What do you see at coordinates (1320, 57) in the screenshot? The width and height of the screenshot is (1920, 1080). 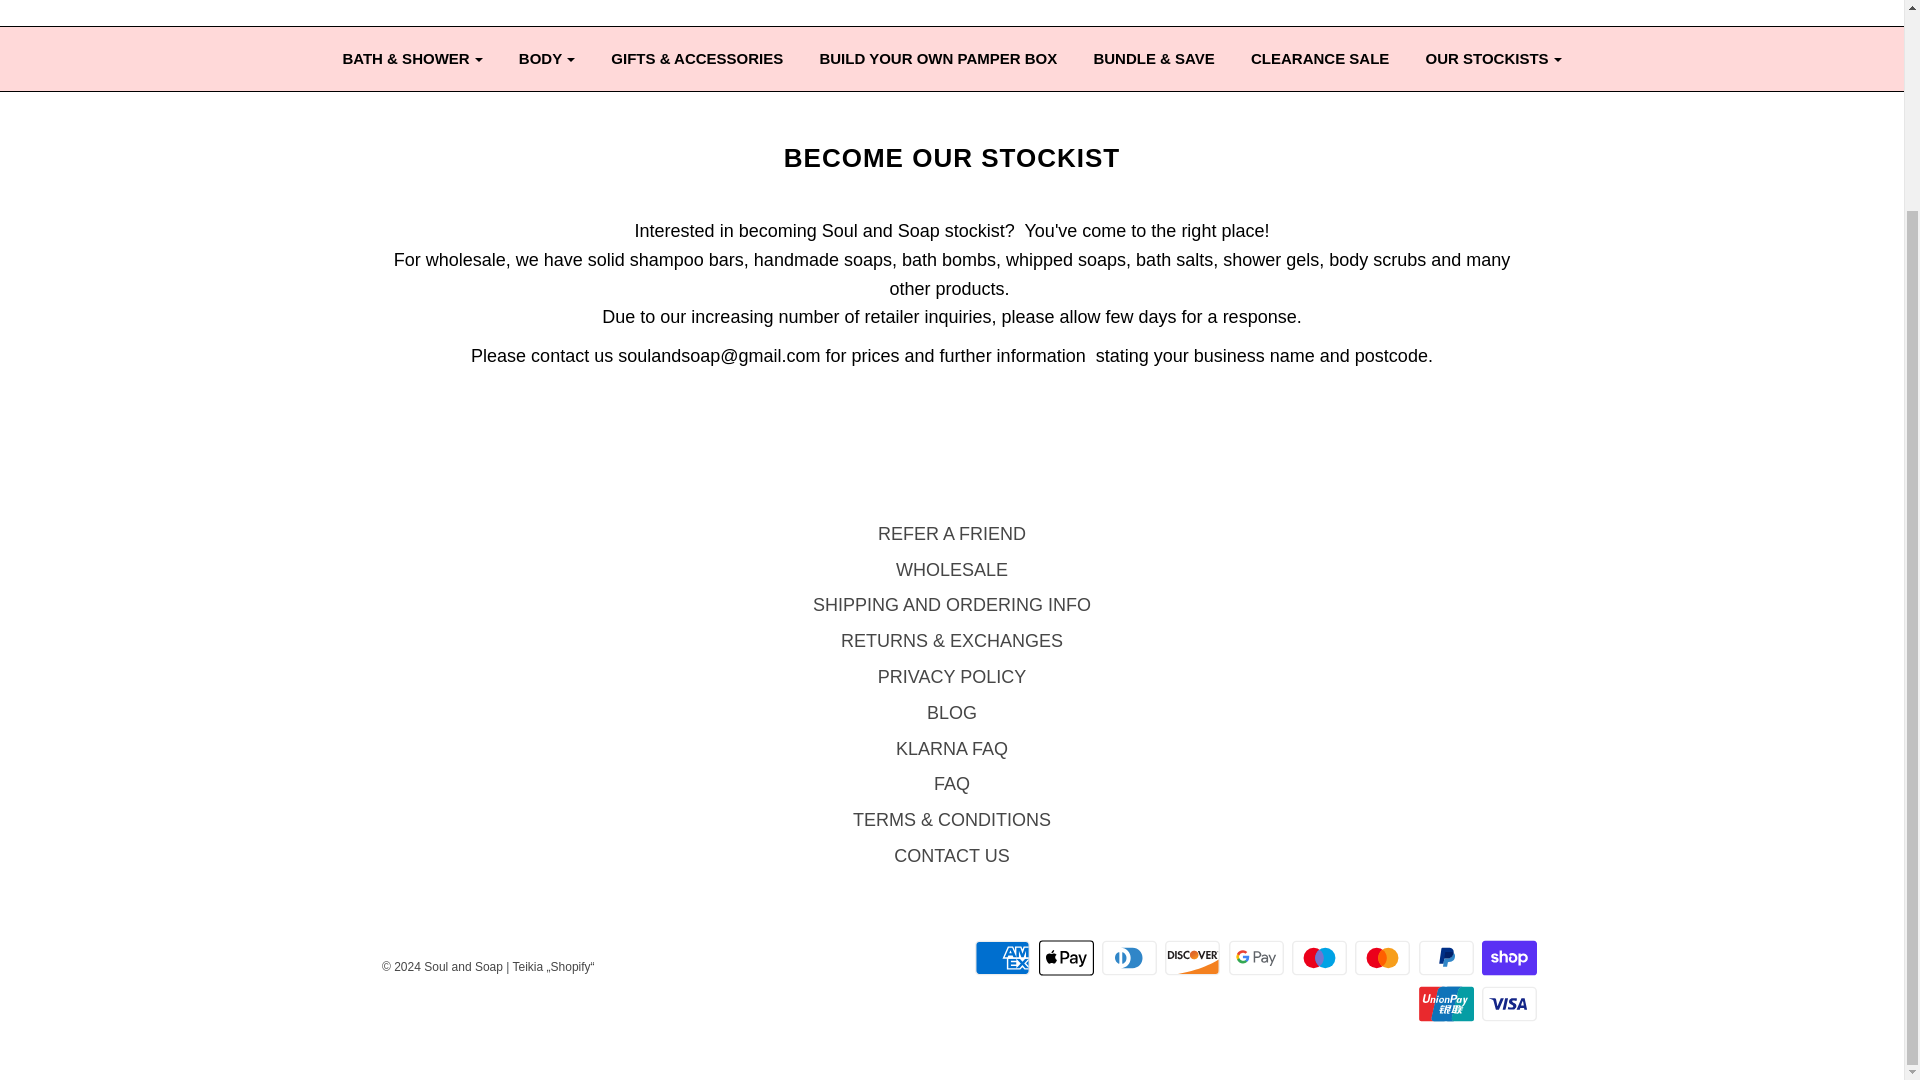 I see `CLEARANCE SALE` at bounding box center [1320, 57].